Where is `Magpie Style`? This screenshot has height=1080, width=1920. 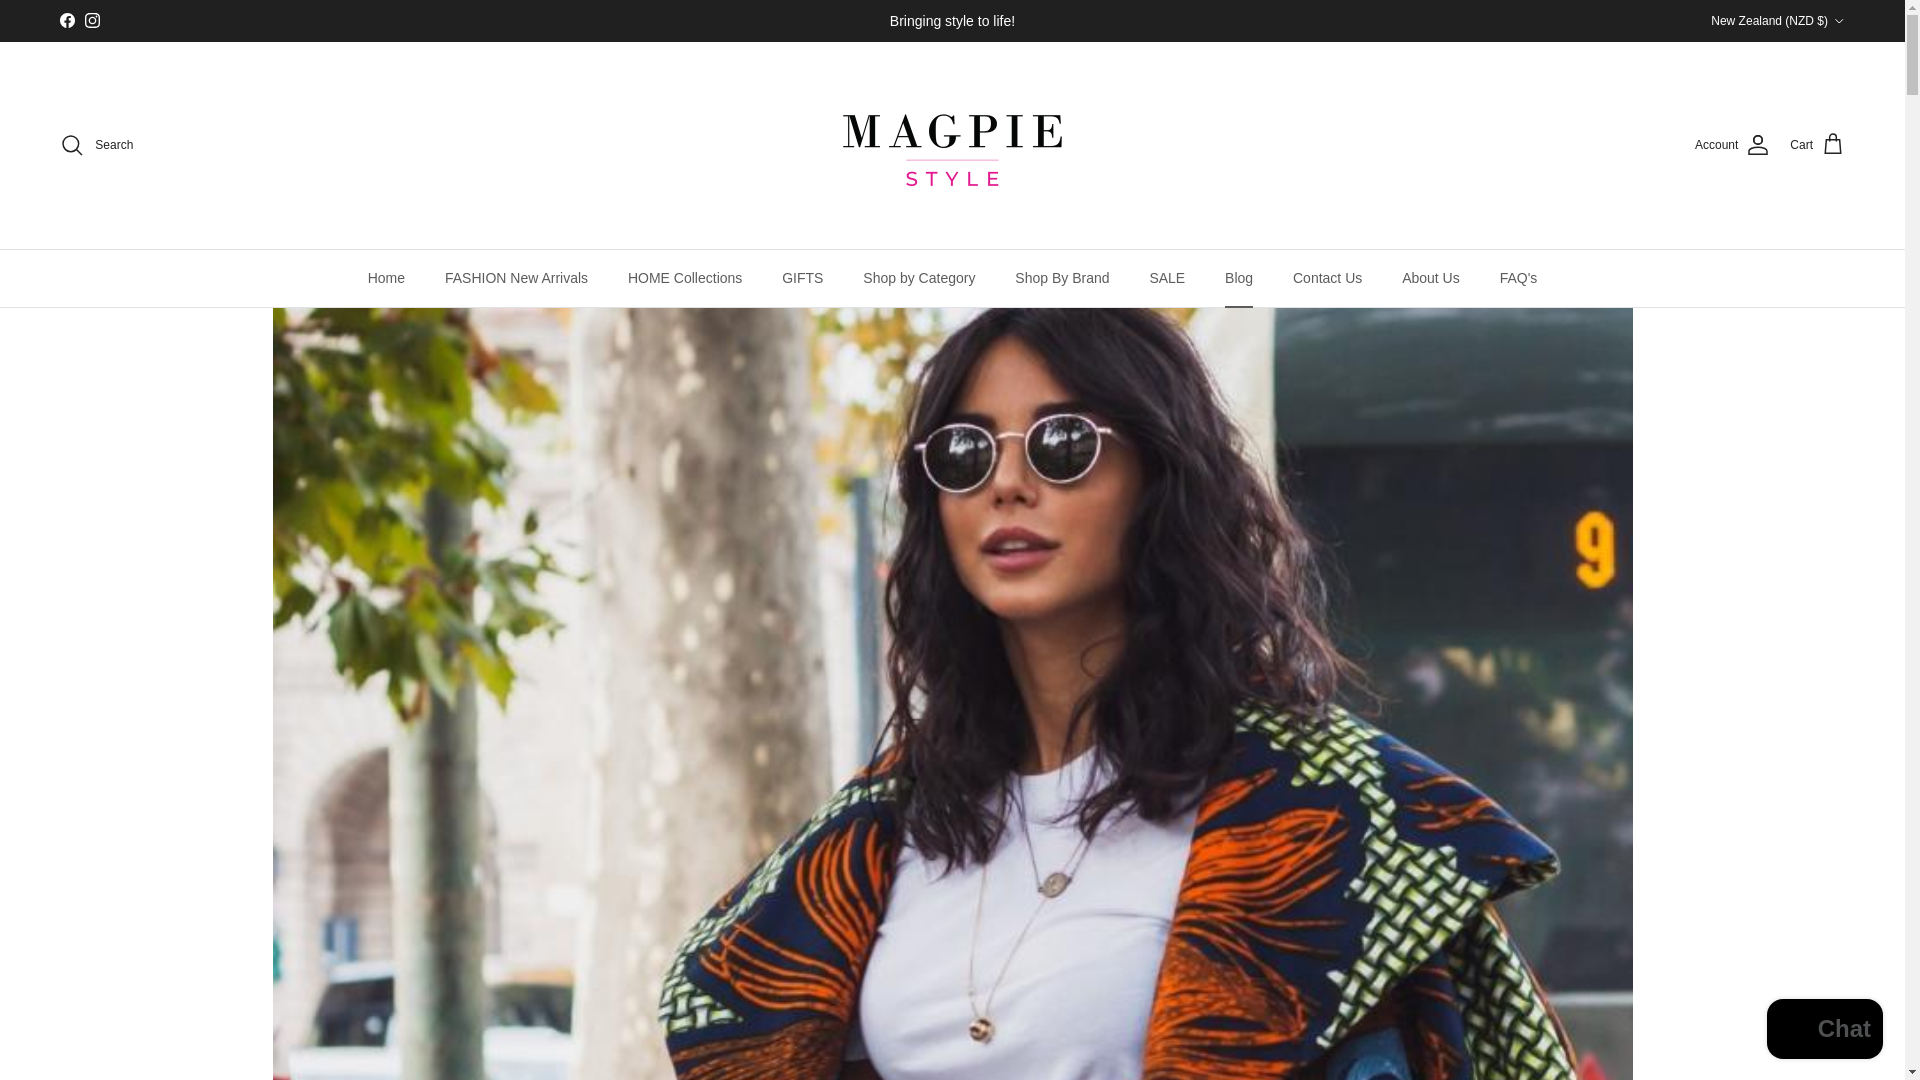 Magpie Style is located at coordinates (952, 144).